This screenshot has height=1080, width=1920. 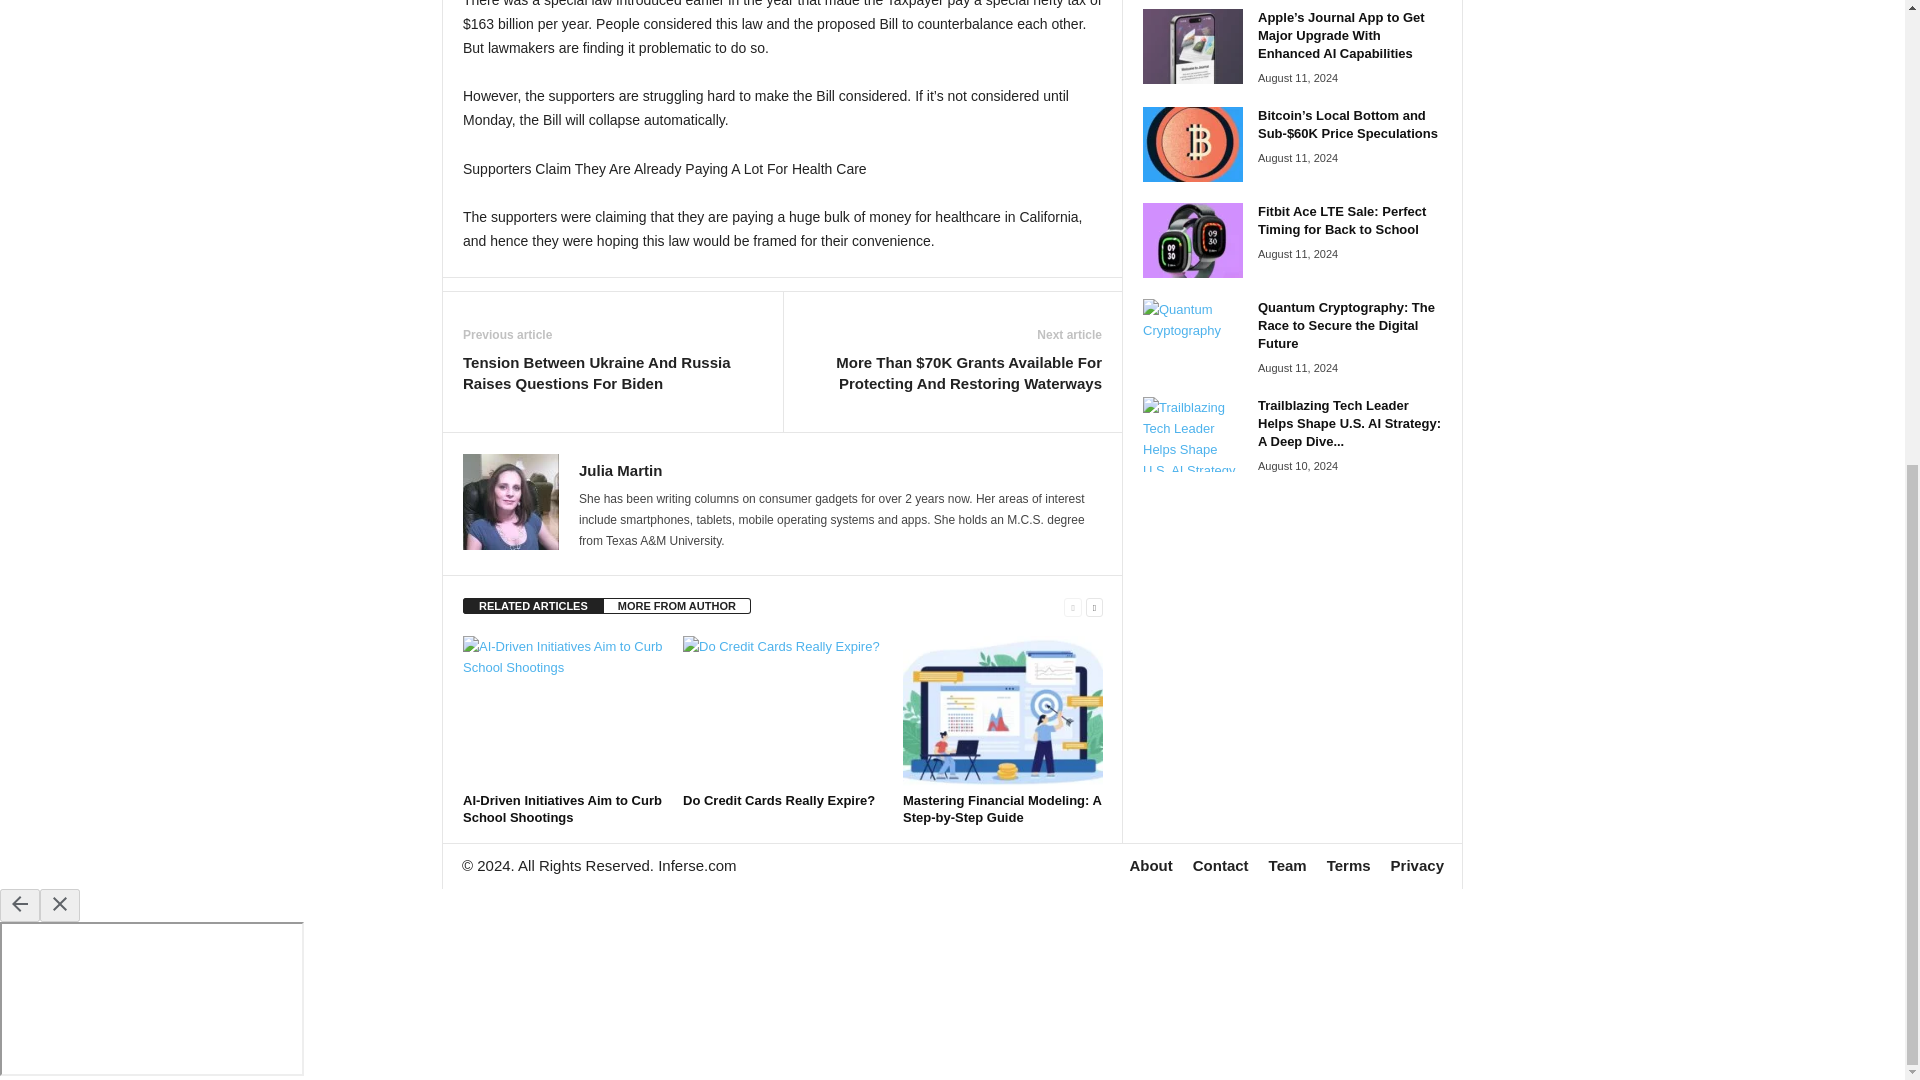 I want to click on Mastering Financial Modeling: A Step-by-Step Guide, so click(x=1002, y=711).